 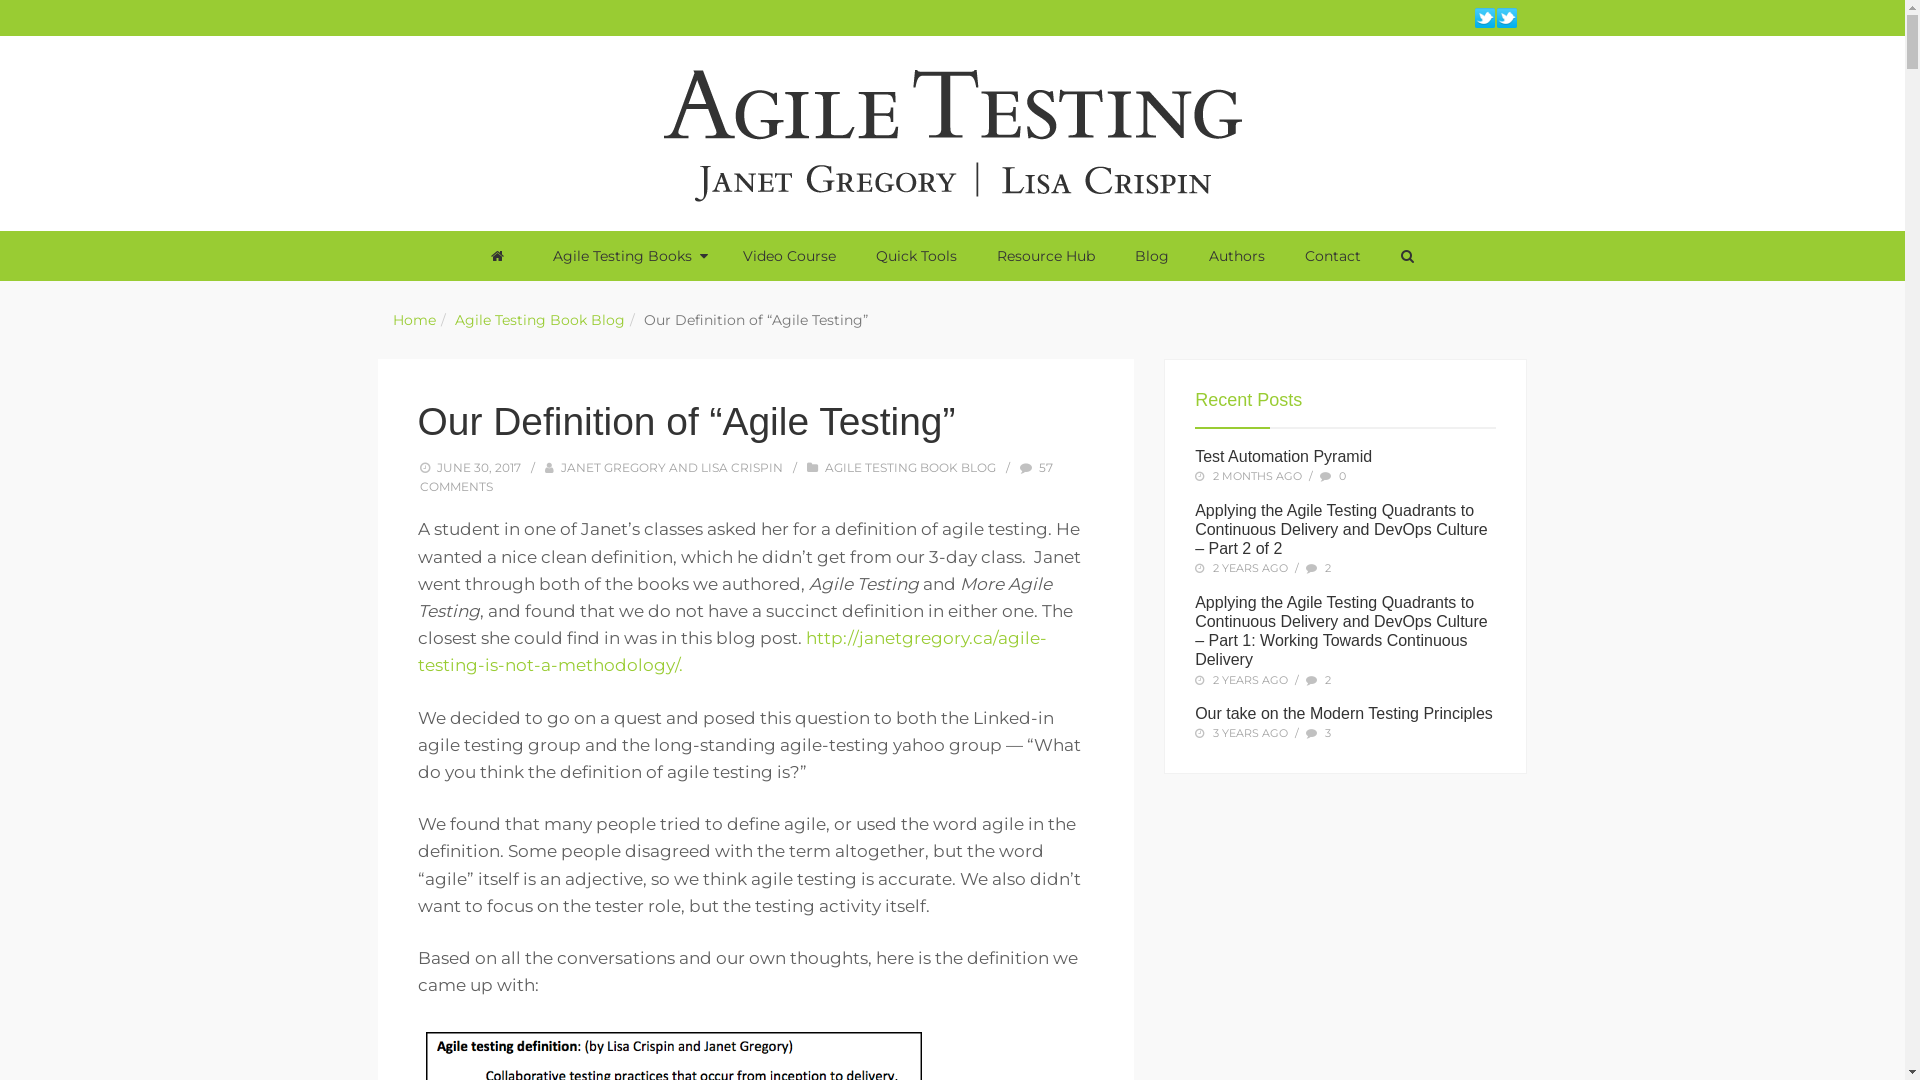 I want to click on 0, so click(x=1342, y=476).